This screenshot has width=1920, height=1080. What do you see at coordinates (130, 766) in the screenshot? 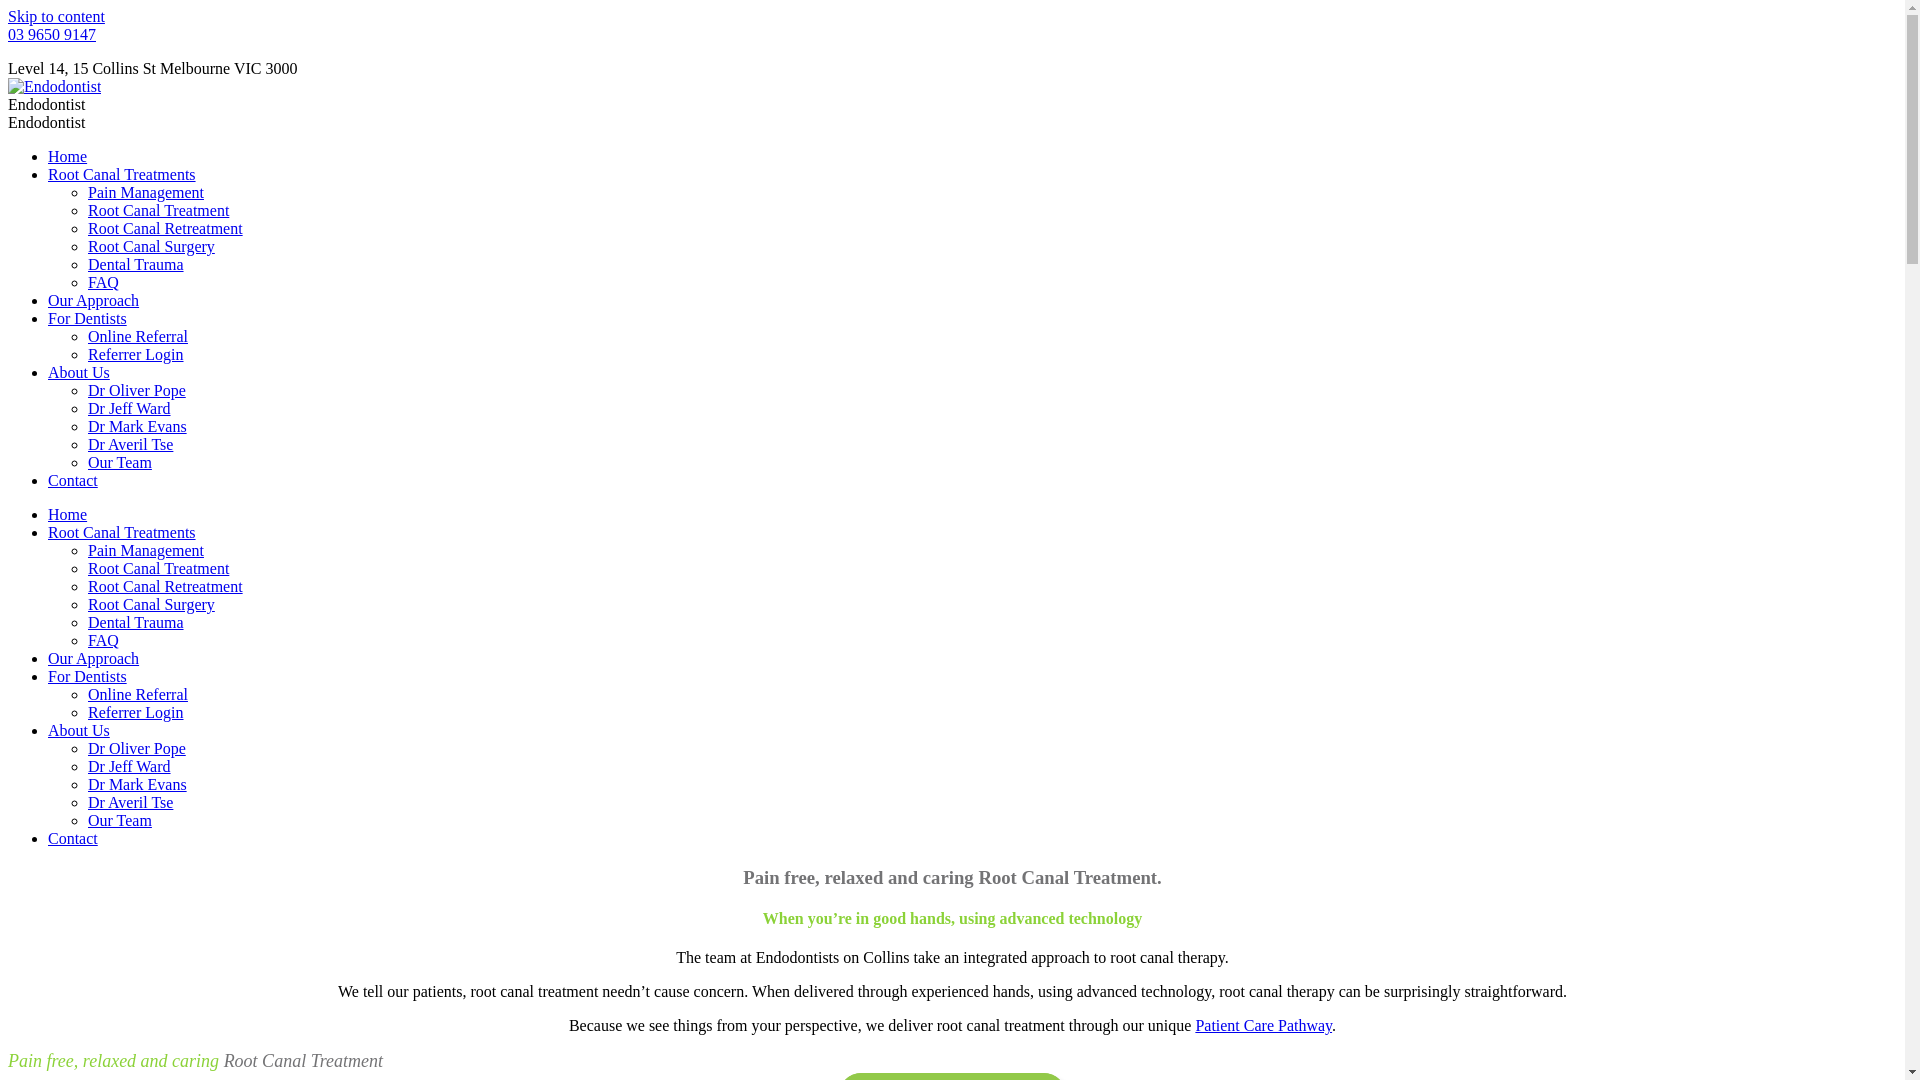
I see `Dr Jeff Ward` at bounding box center [130, 766].